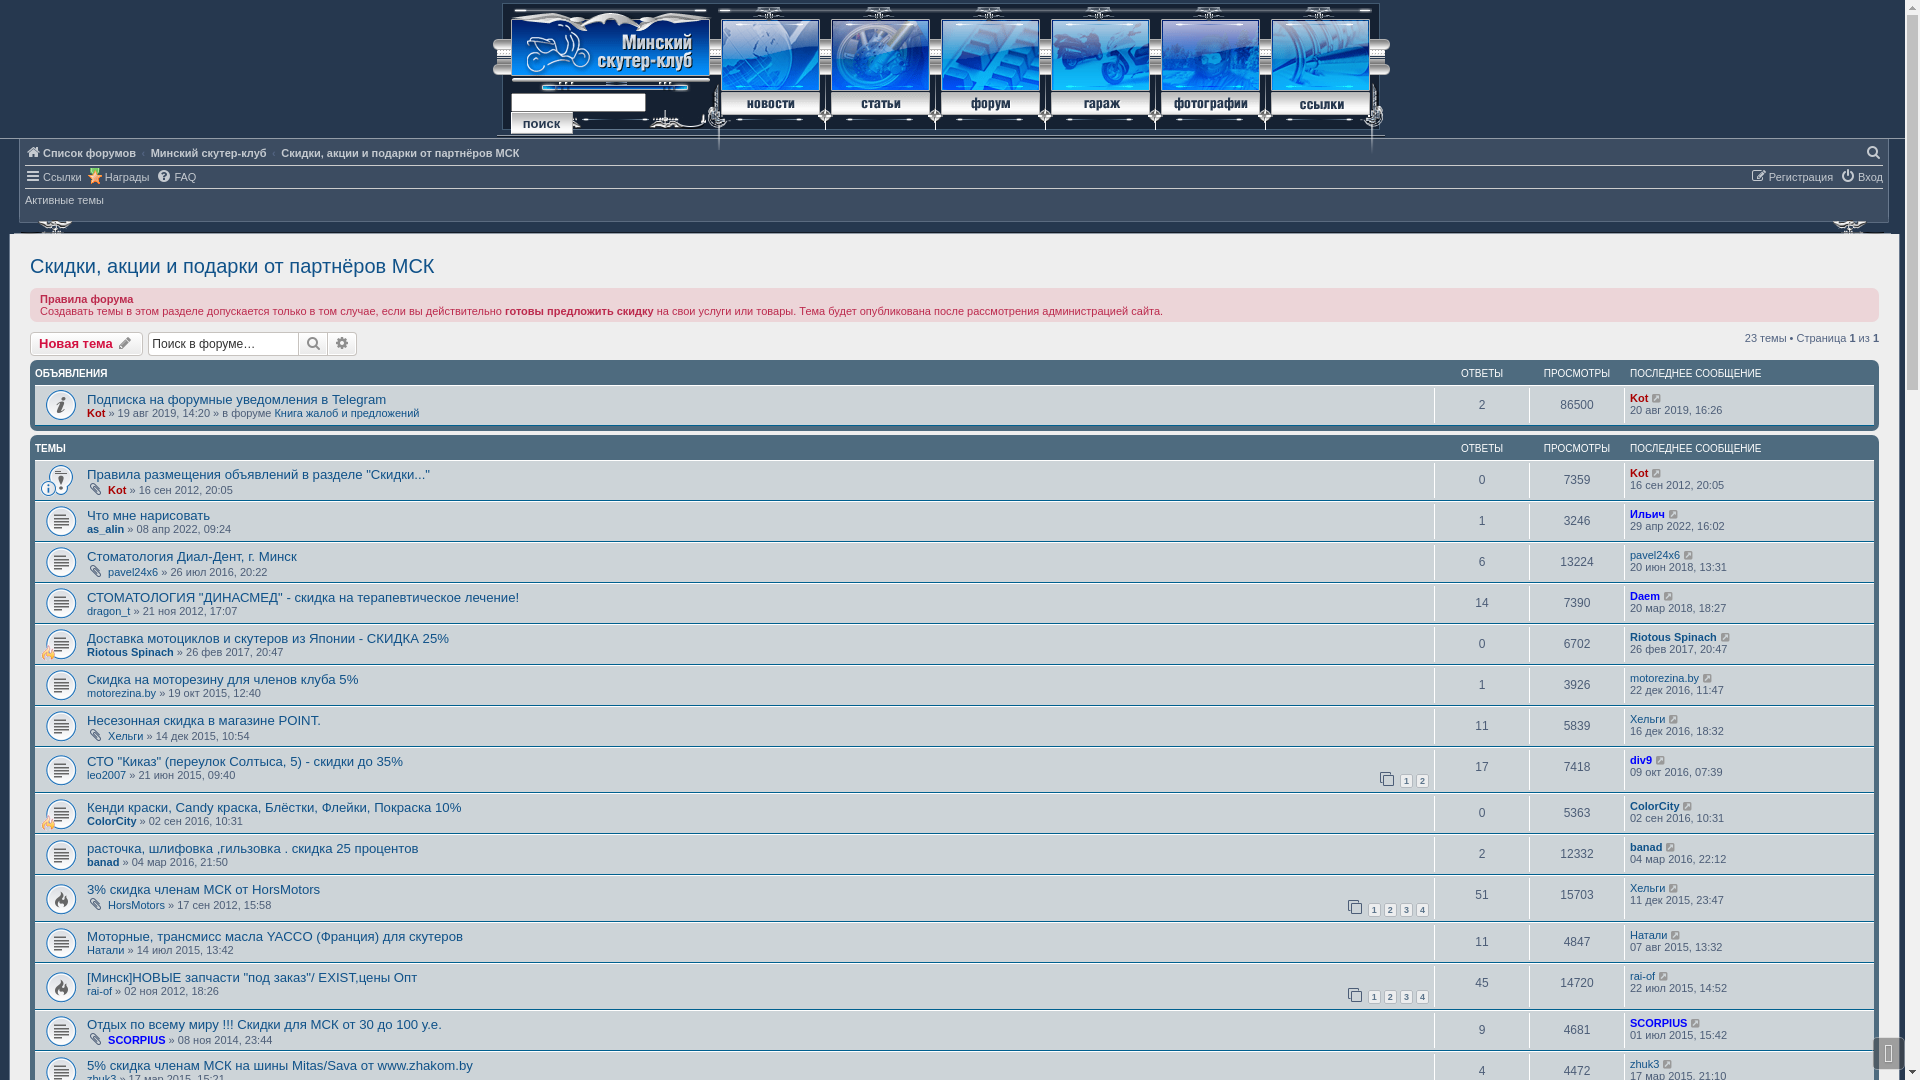  Describe the element at coordinates (1664, 678) in the screenshot. I see `motorezina.by` at that location.